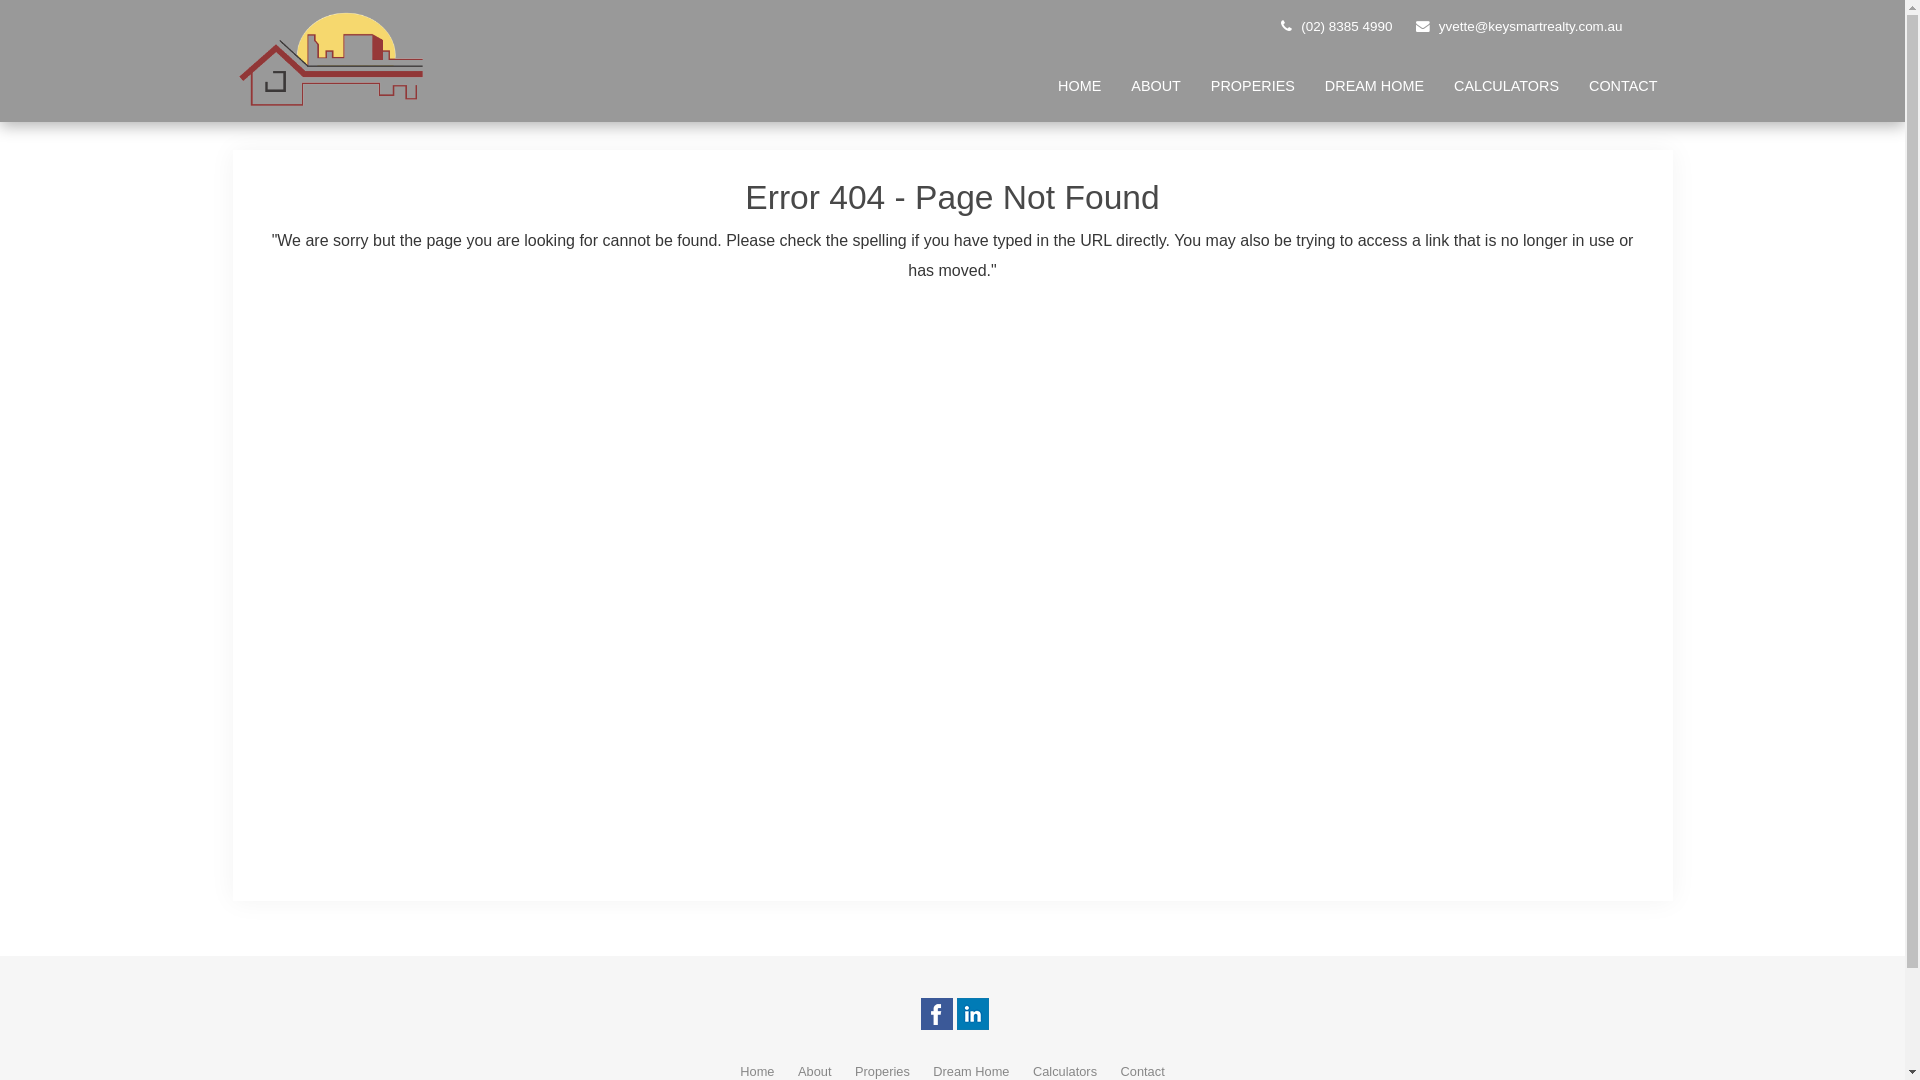  Describe the element at coordinates (882, 1072) in the screenshot. I see `Properies` at that location.